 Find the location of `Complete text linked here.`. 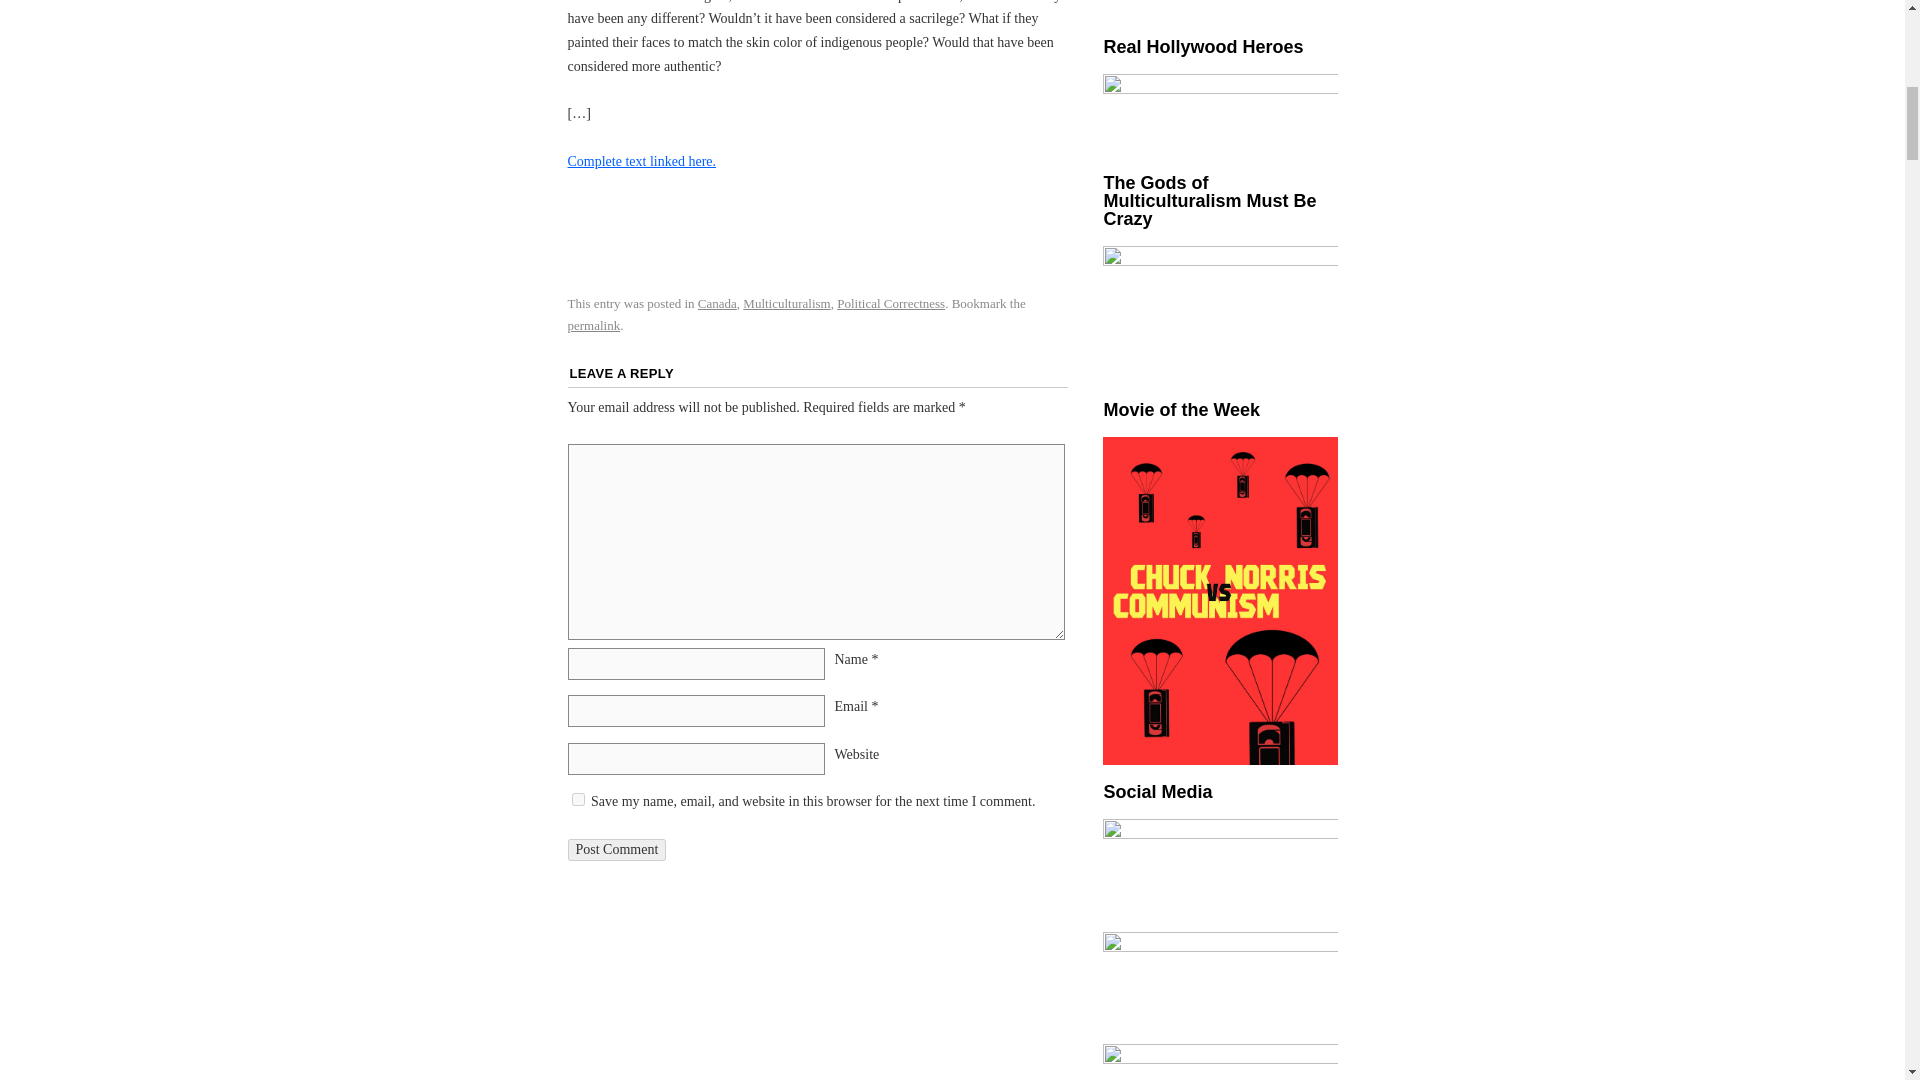

Complete text linked here. is located at coordinates (642, 161).